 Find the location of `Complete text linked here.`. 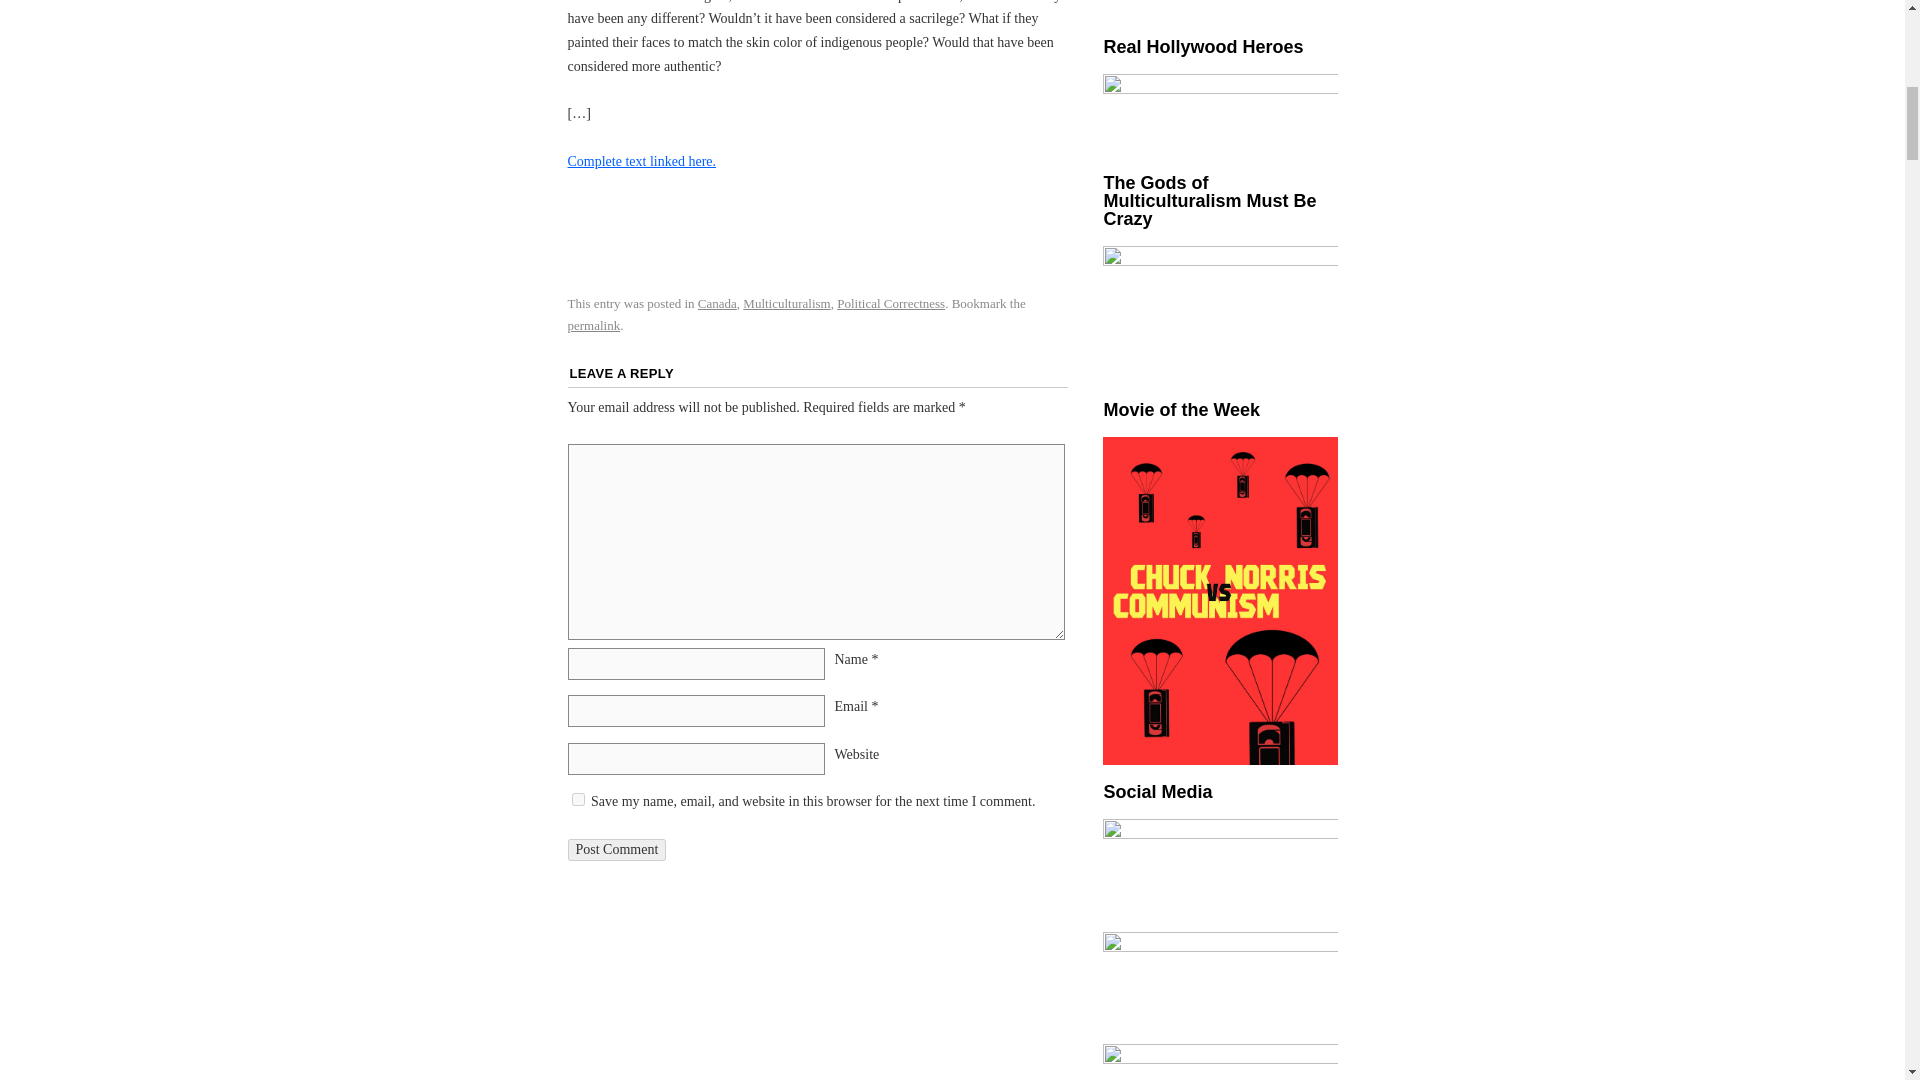

Complete text linked here. is located at coordinates (642, 161).